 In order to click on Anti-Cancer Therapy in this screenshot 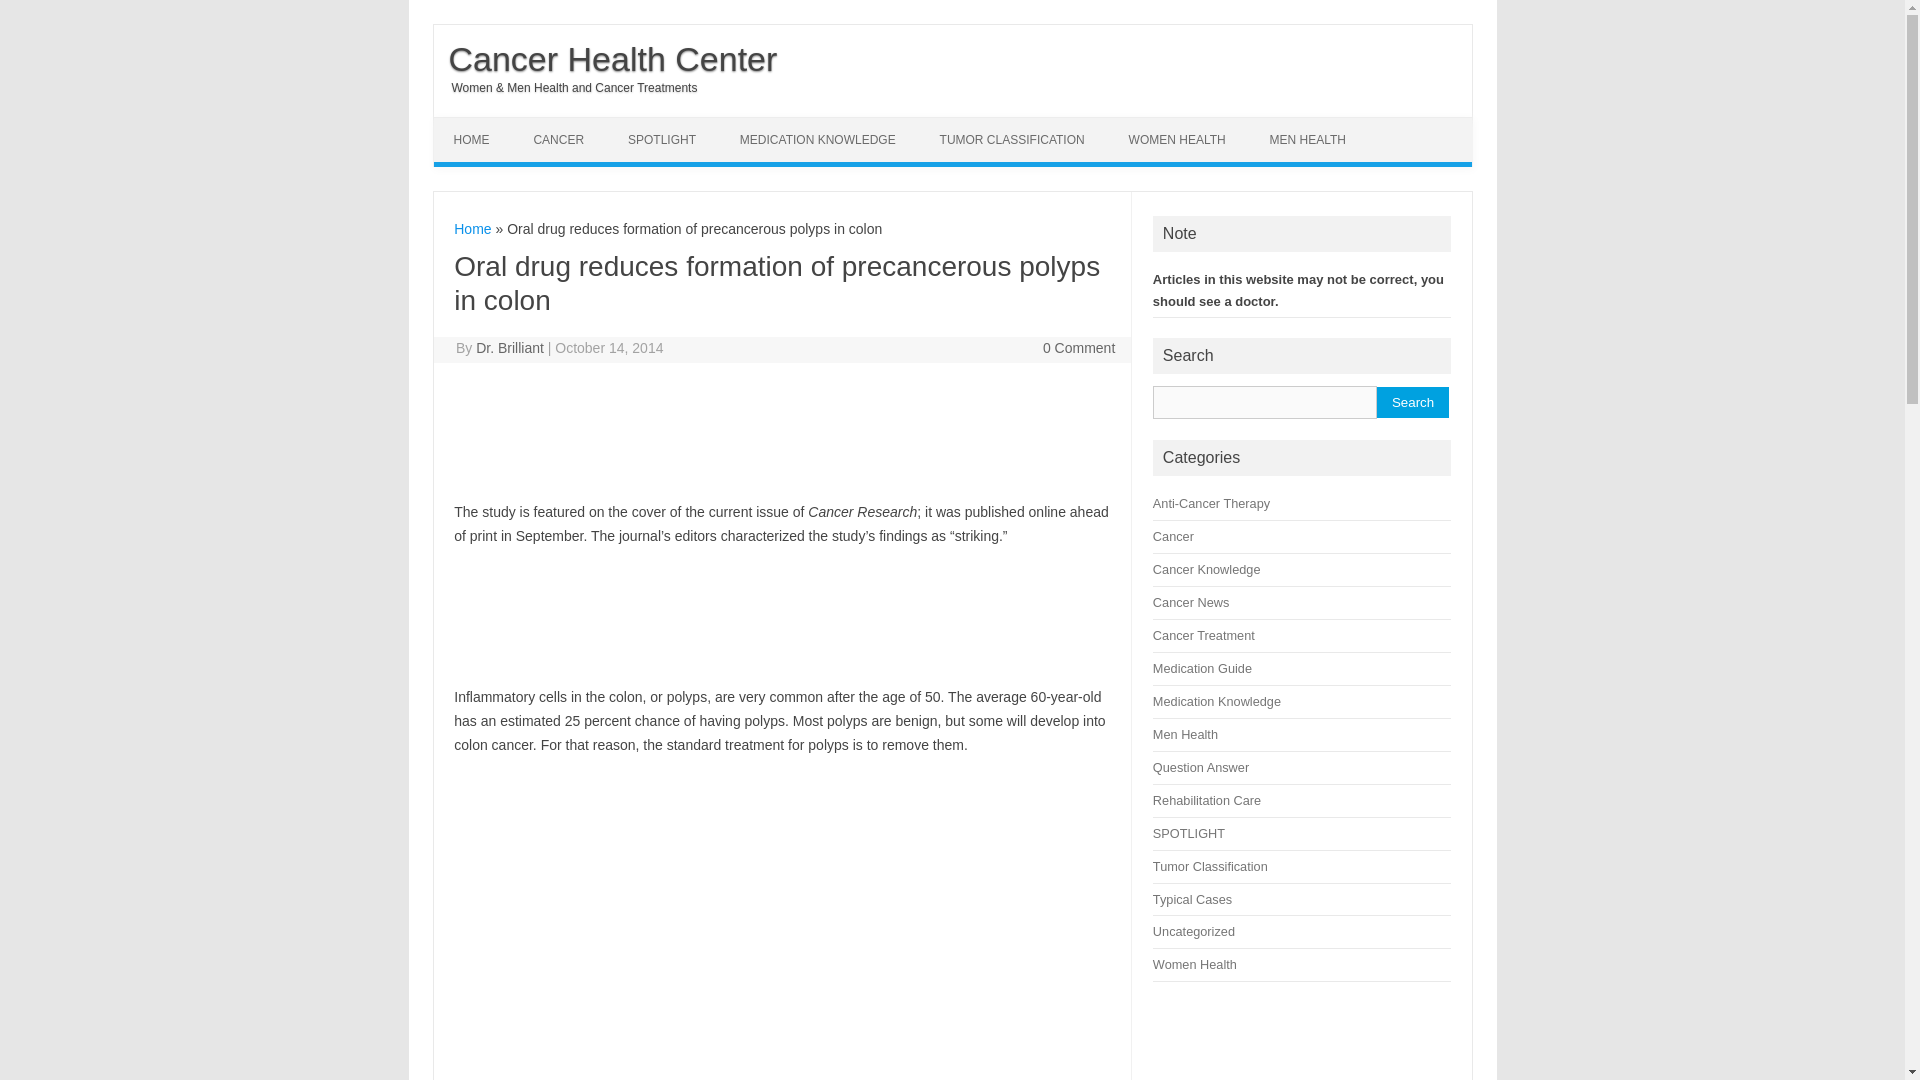, I will do `click(1211, 502)`.